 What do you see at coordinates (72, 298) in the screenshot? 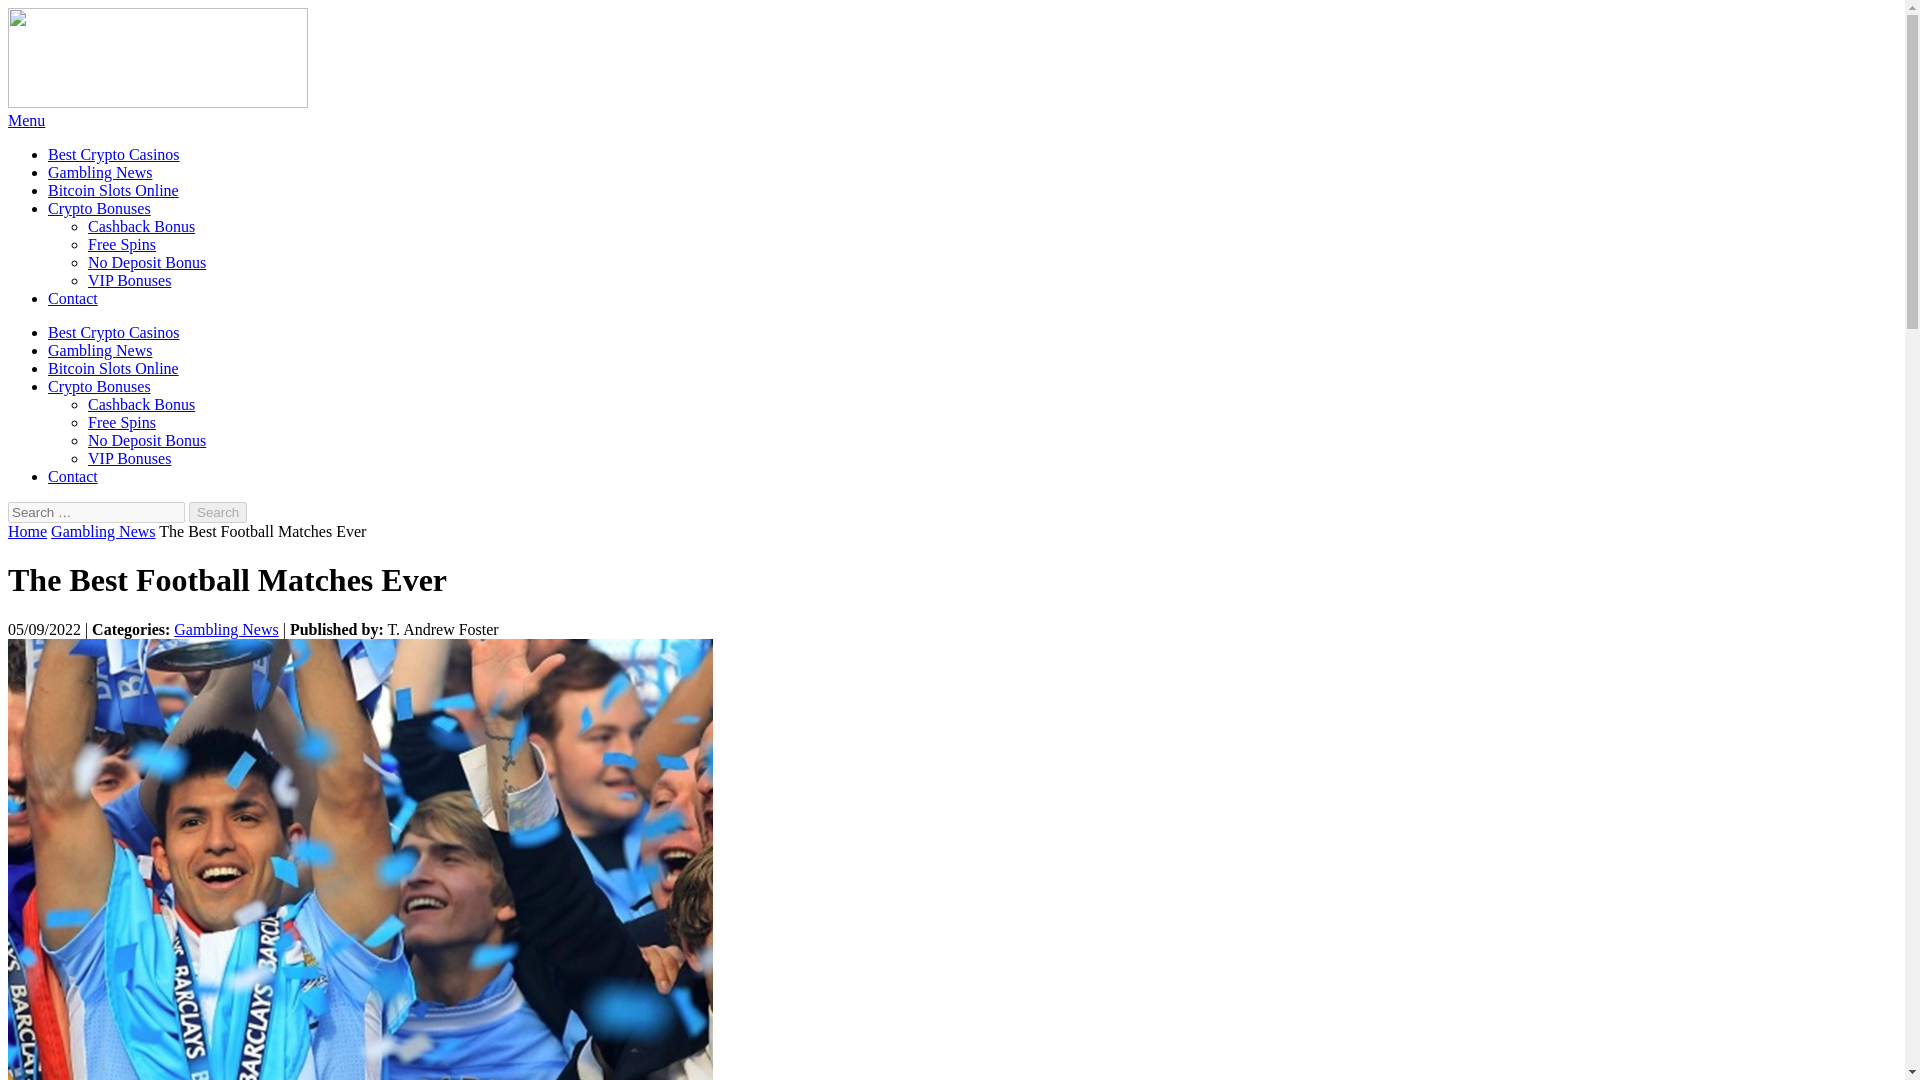
I see `Contact` at bounding box center [72, 298].